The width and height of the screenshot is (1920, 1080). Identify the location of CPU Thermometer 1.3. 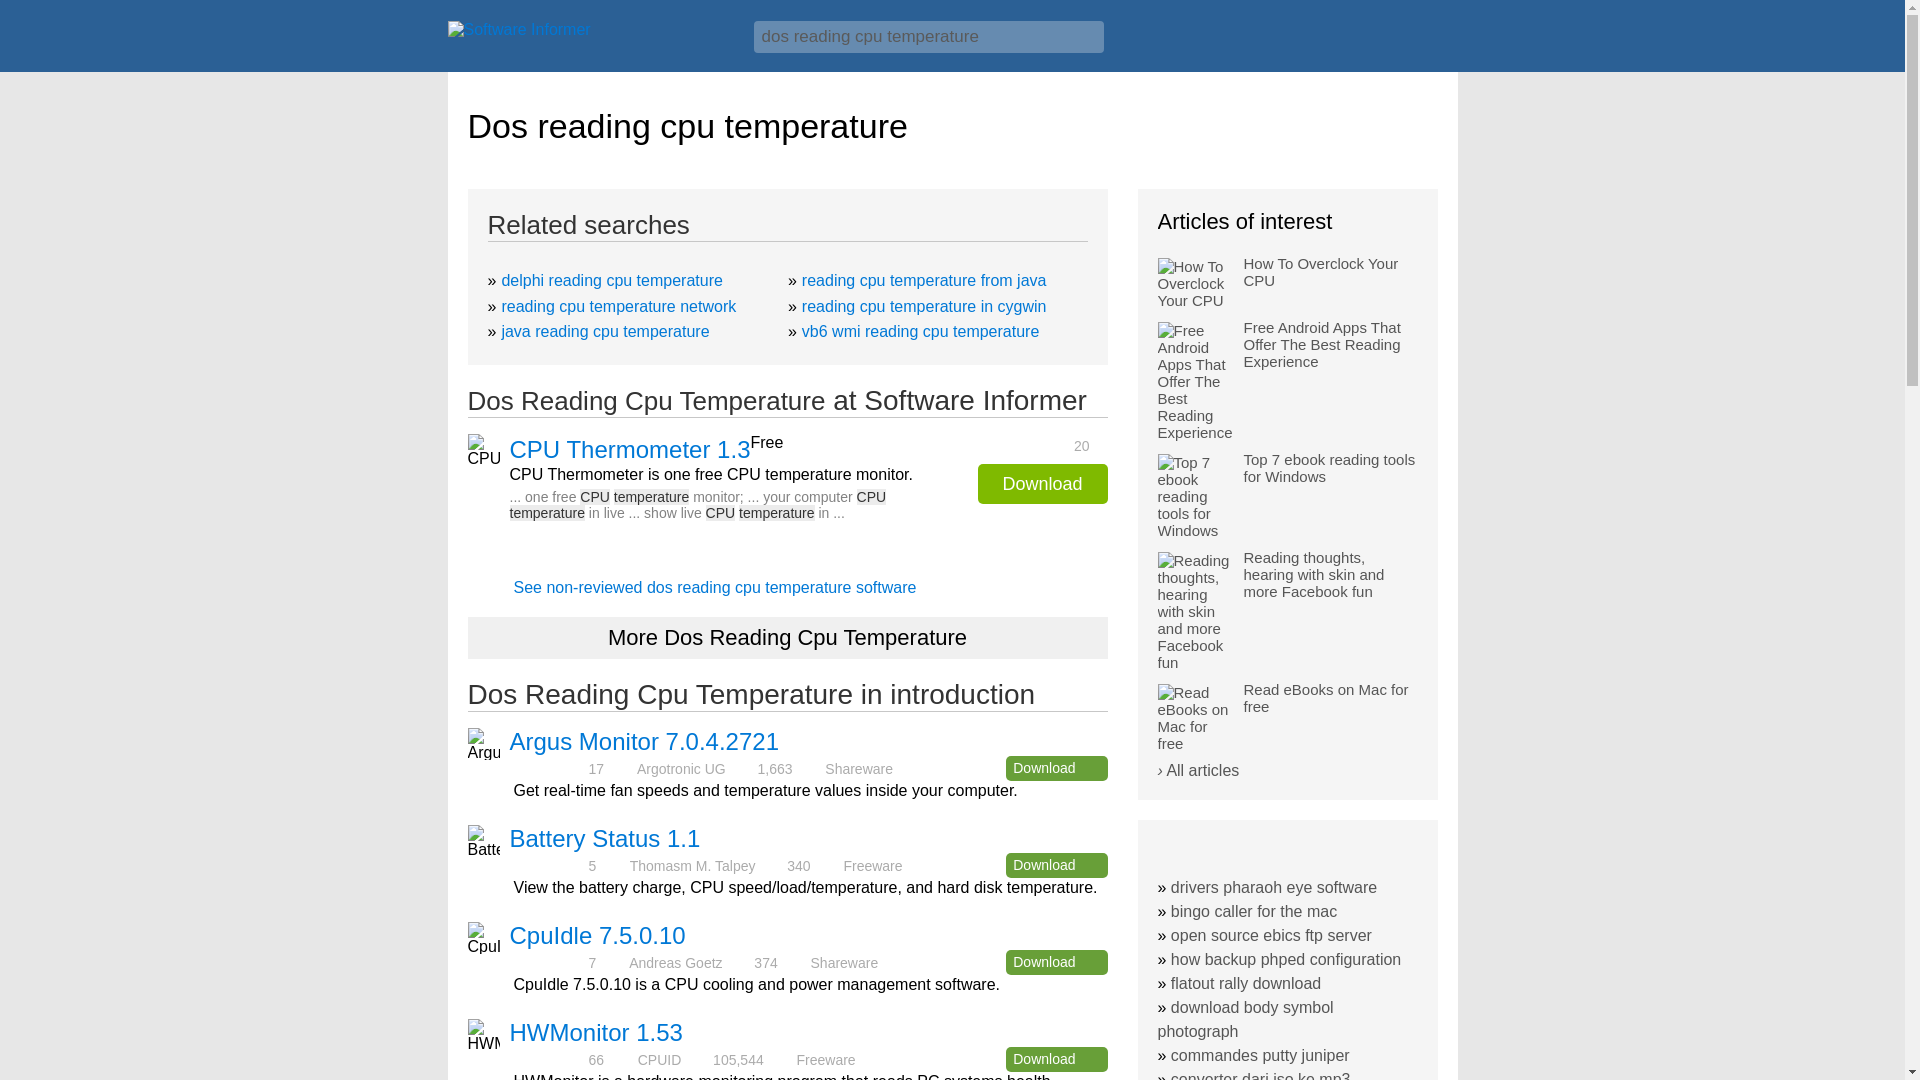
(630, 450).